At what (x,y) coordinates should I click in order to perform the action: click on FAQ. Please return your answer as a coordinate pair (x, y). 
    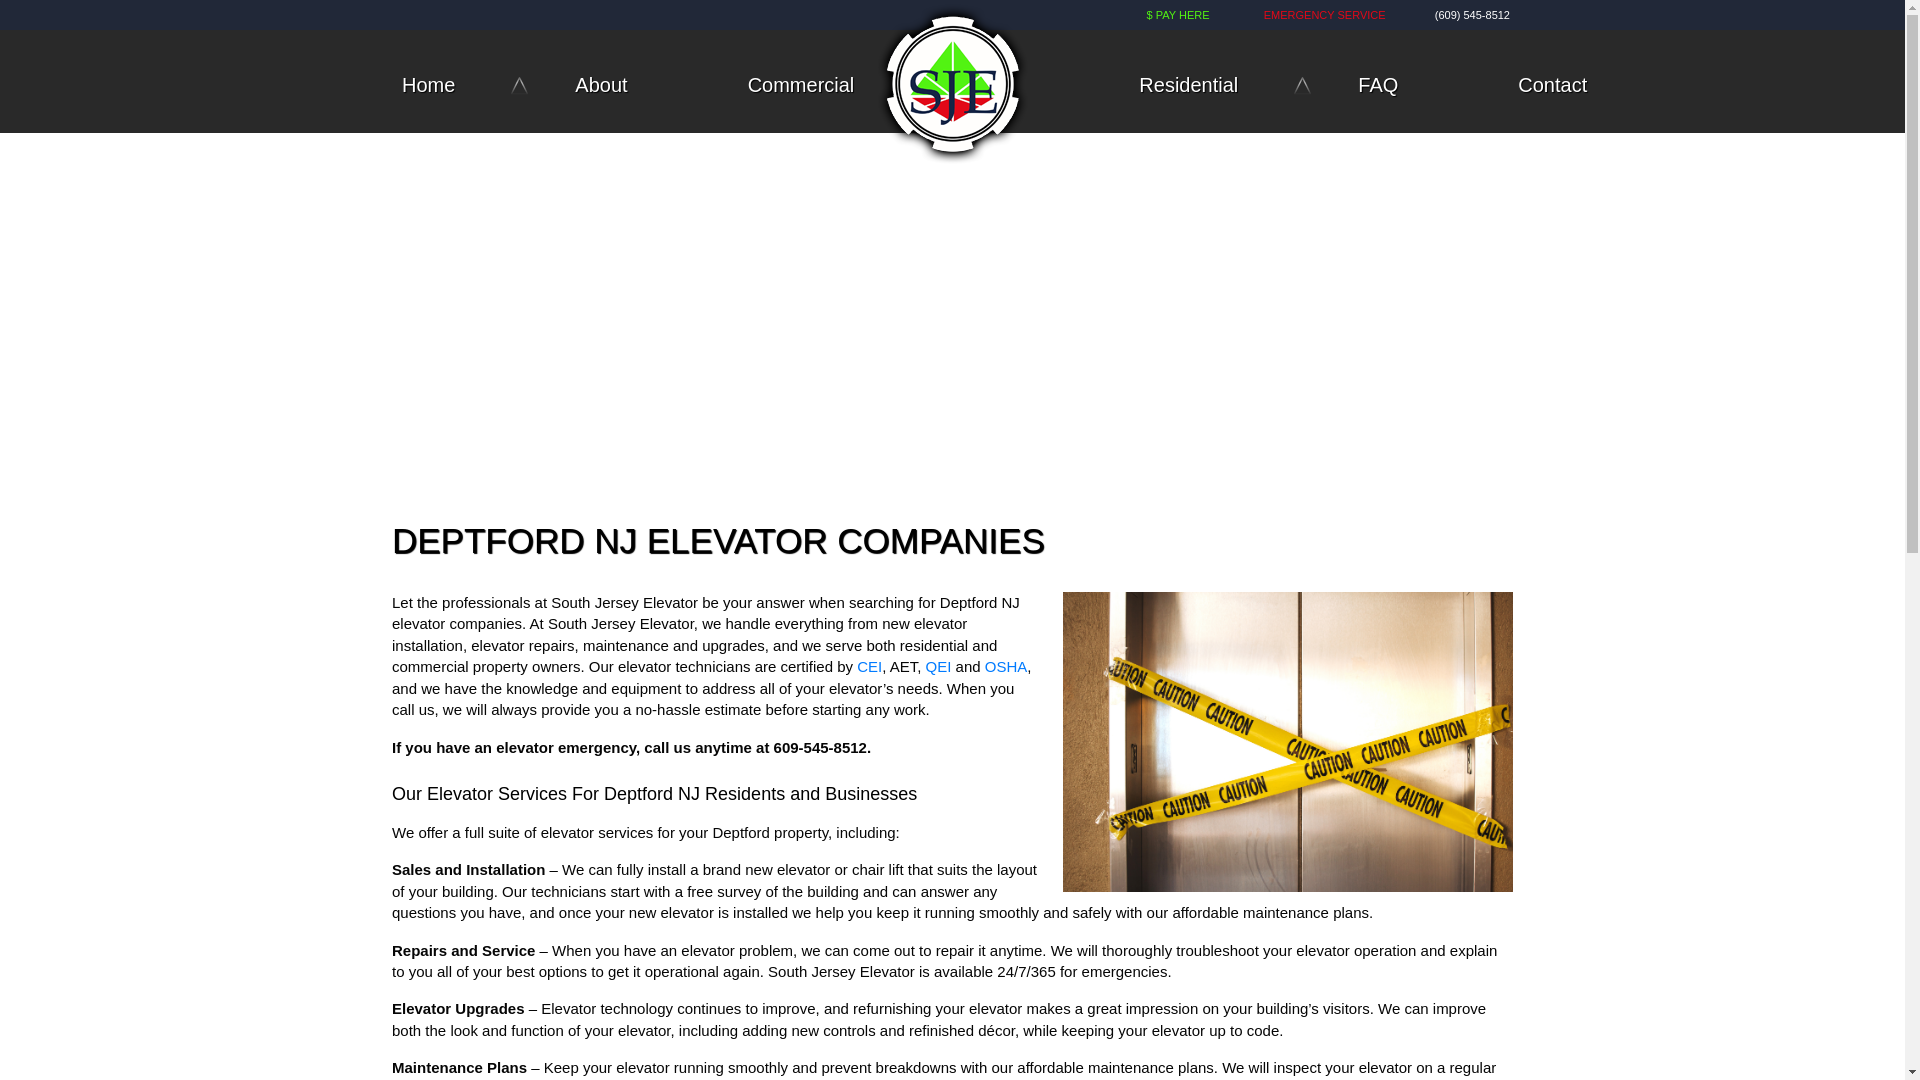
    Looking at the image, I should click on (1372, 86).